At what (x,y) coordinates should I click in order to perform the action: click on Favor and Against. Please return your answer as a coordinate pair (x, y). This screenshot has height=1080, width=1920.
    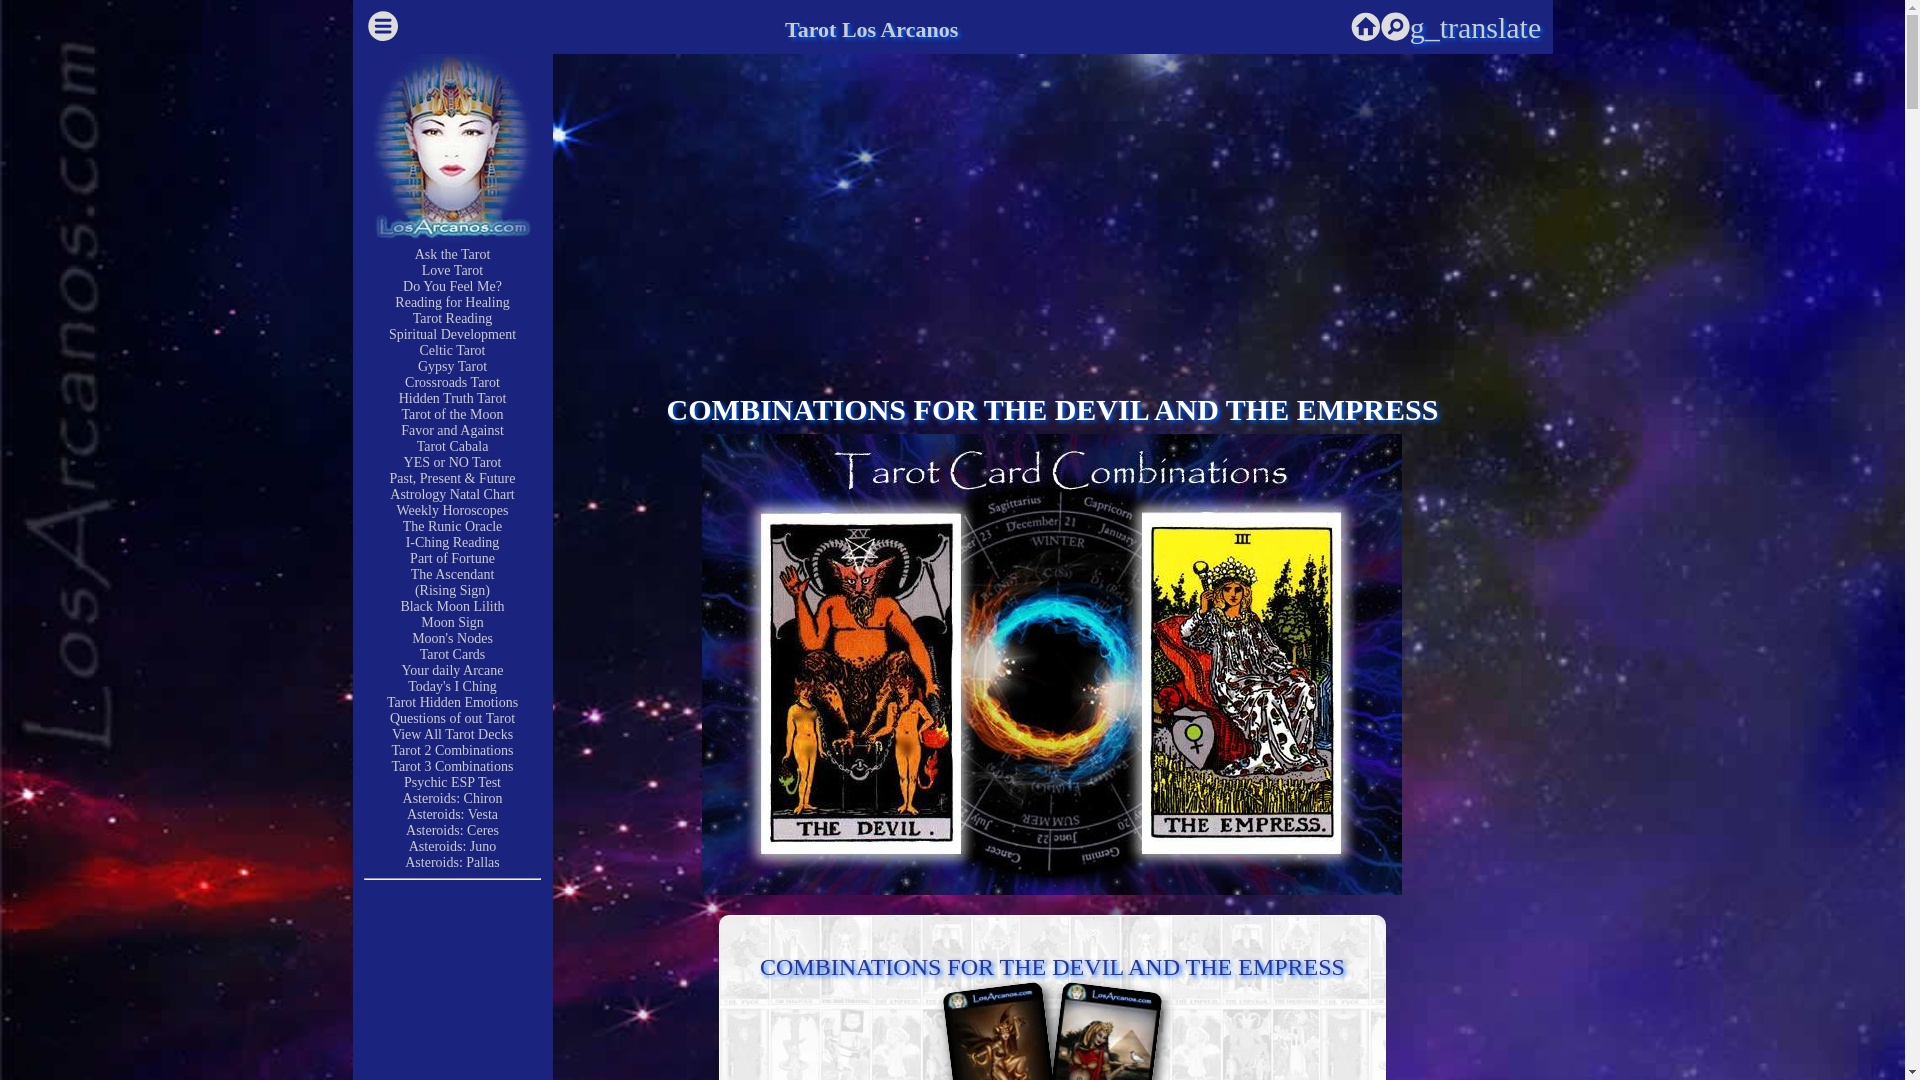
    Looking at the image, I should click on (452, 430).